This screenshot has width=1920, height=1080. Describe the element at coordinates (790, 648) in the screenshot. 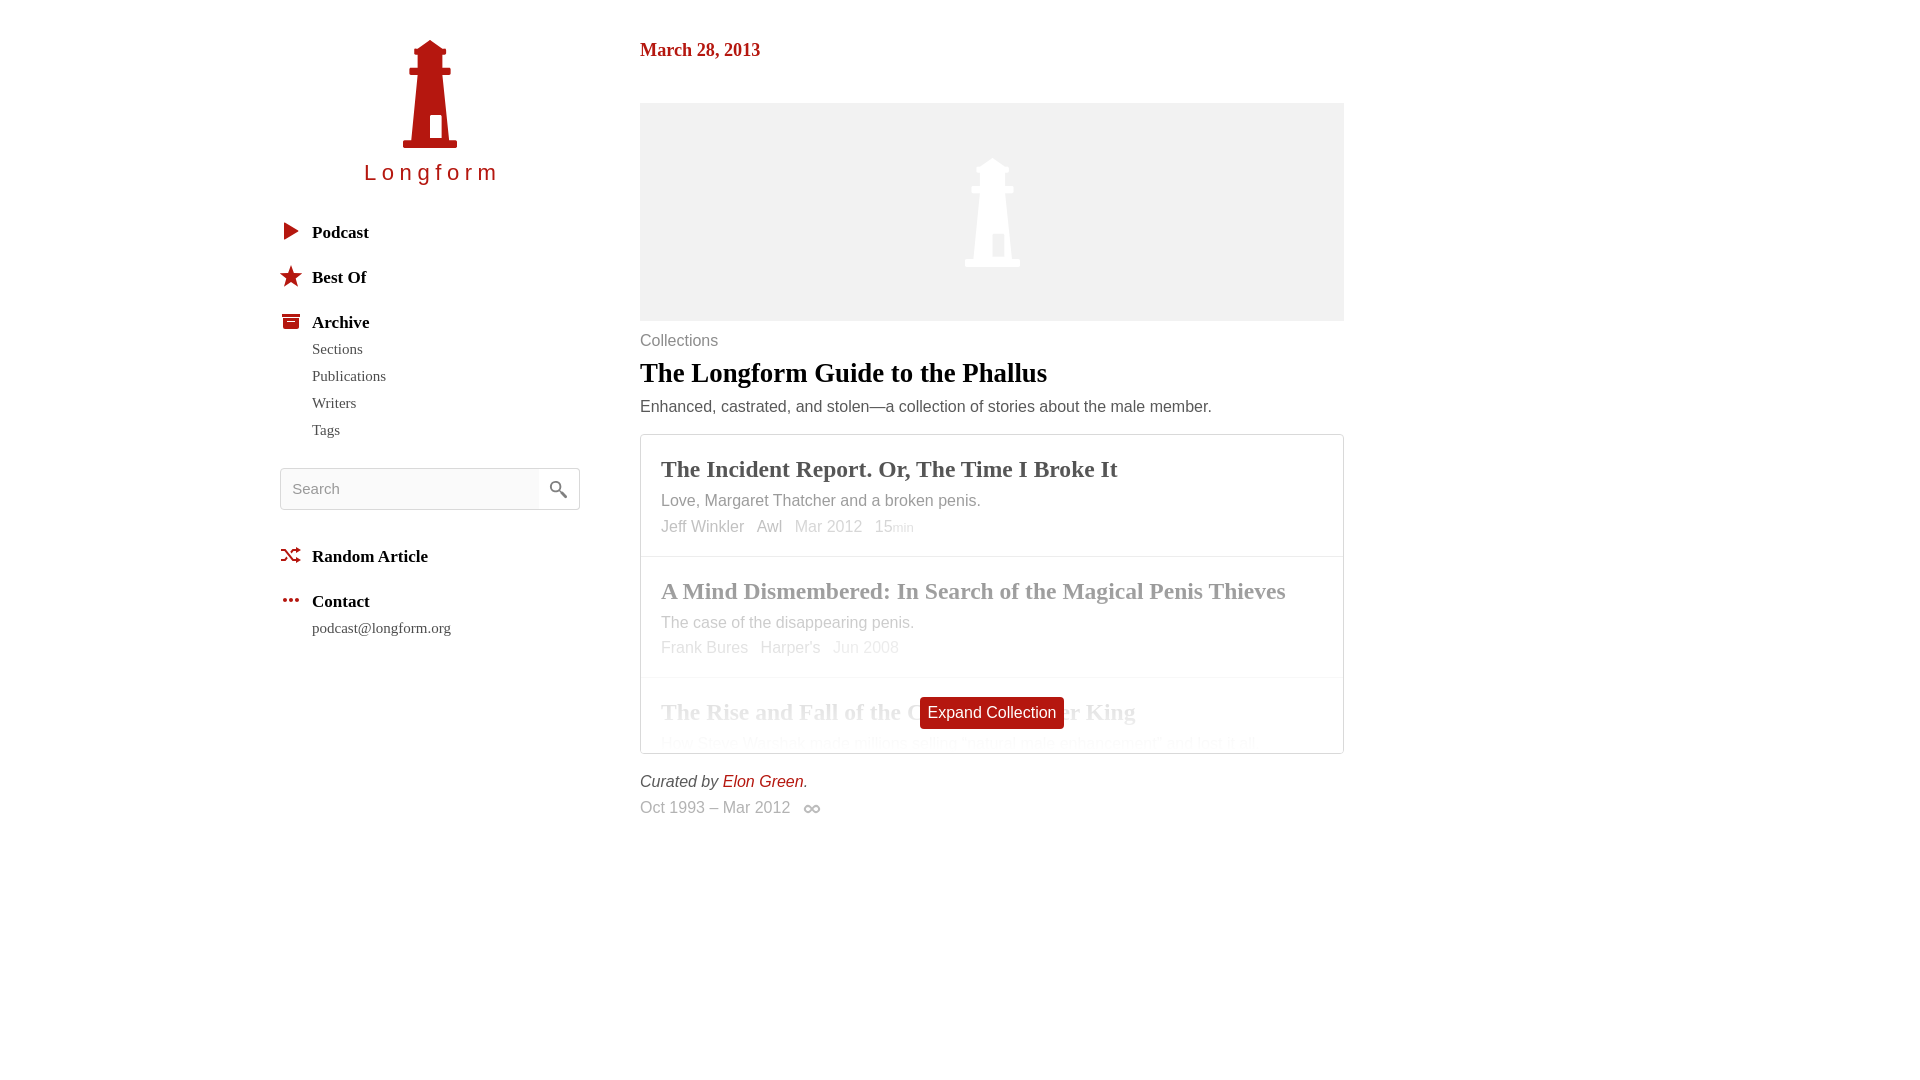

I see `Harper's` at that location.